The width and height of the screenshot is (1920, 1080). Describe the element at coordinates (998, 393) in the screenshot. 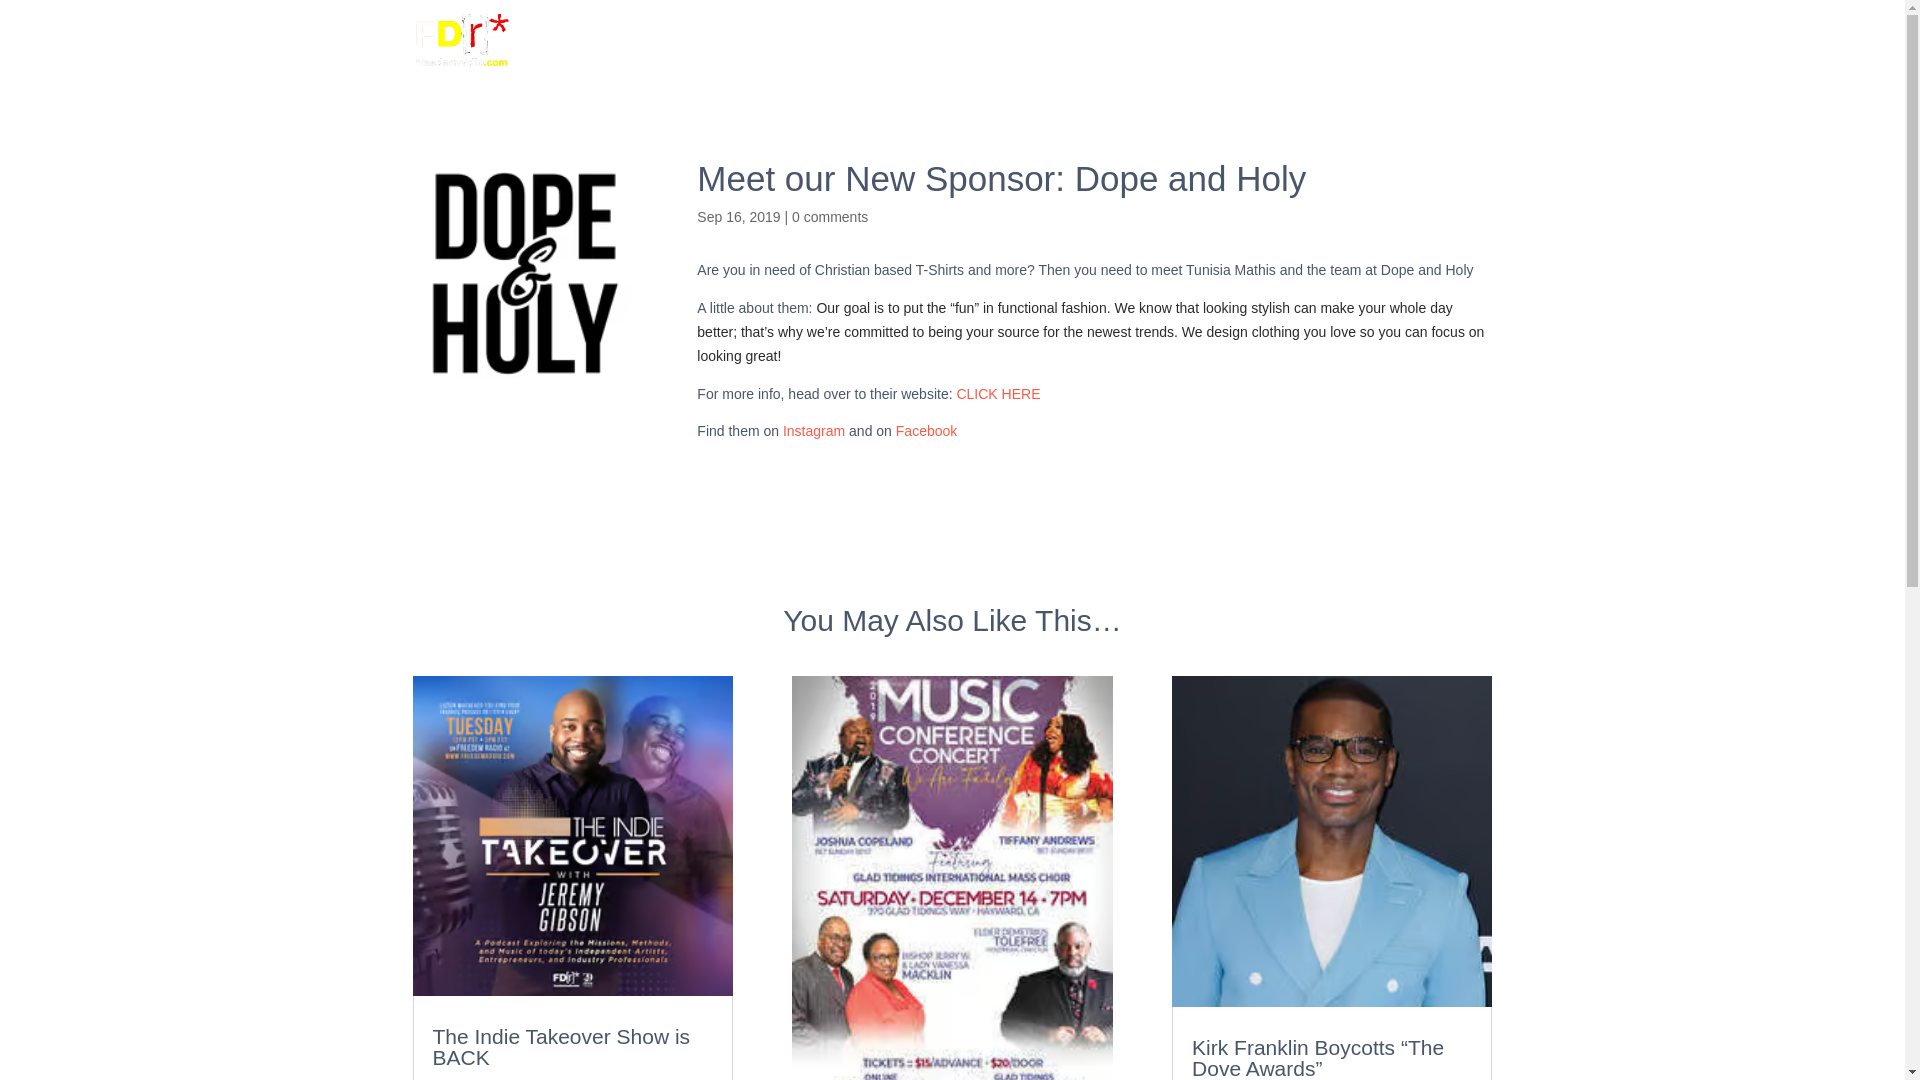

I see `CLICK HERE` at that location.